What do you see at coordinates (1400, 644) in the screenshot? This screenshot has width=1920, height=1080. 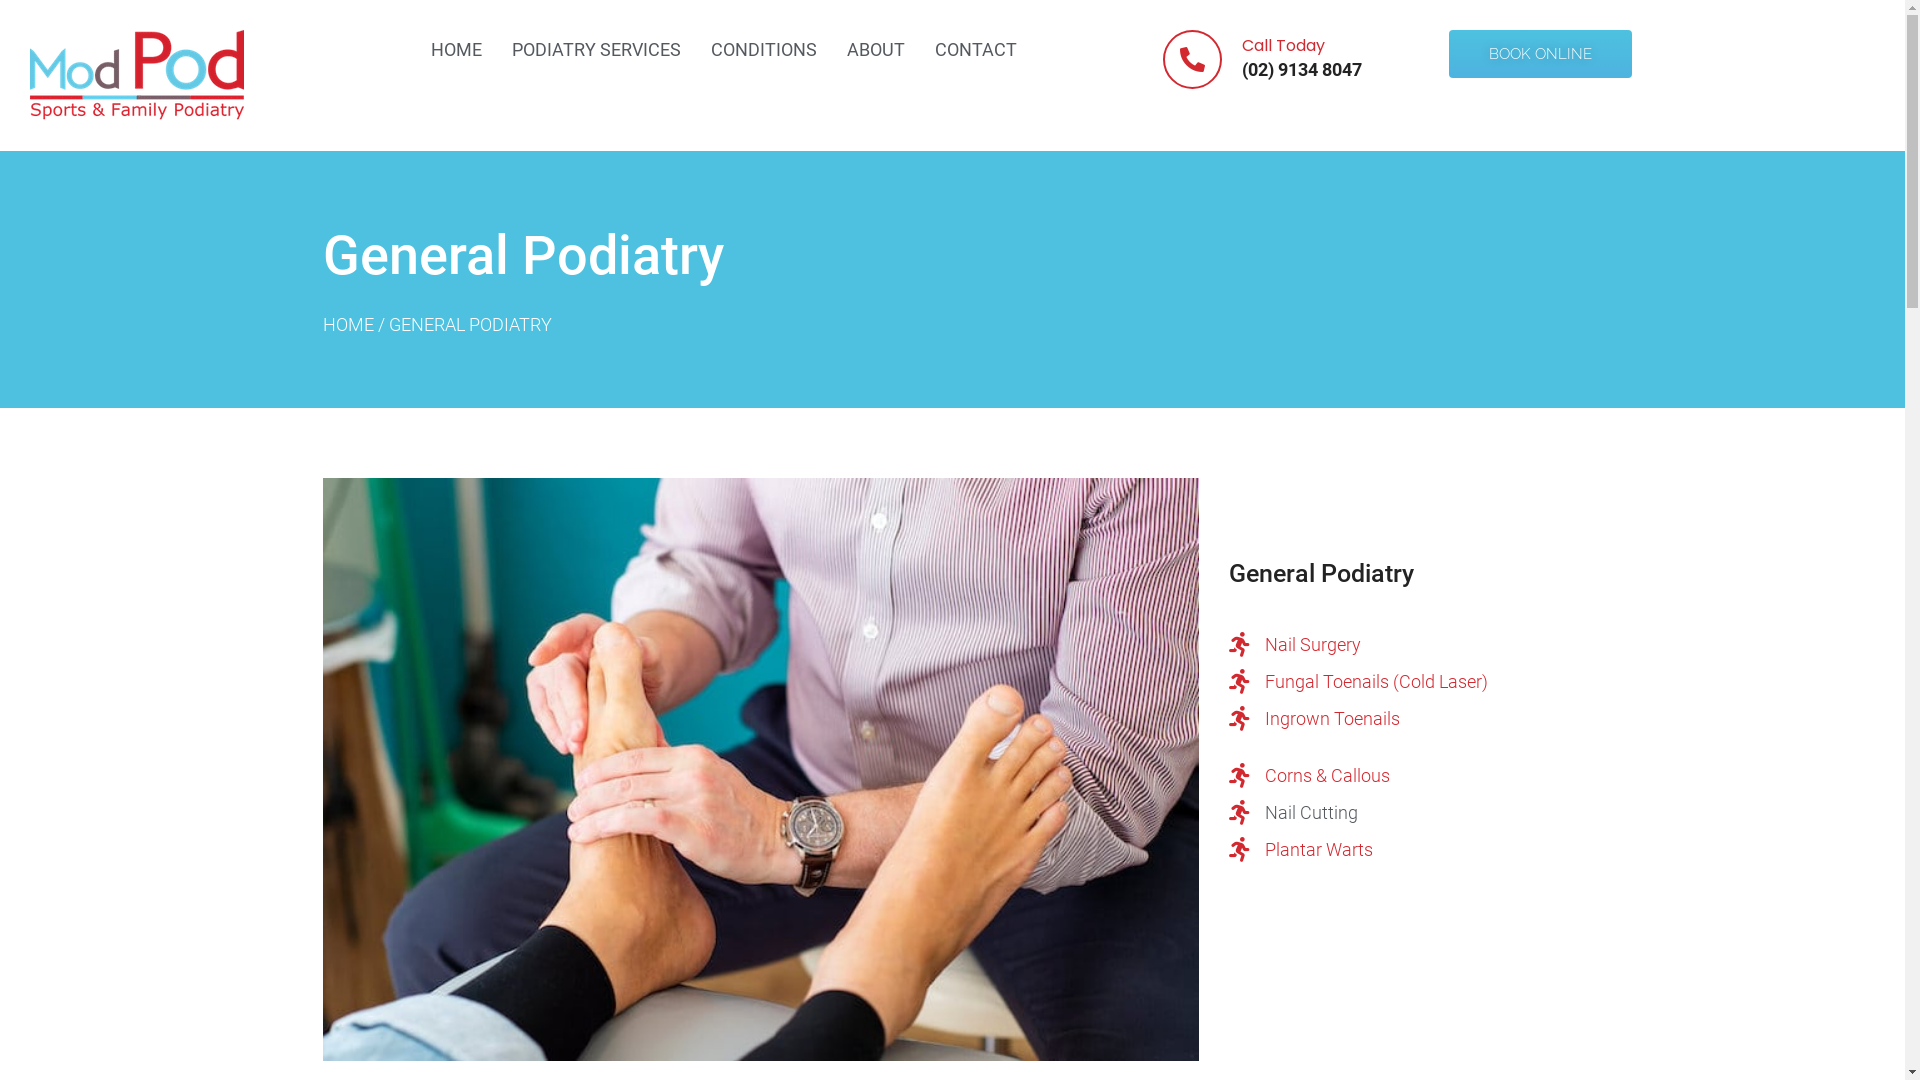 I see `Nail Surgery` at bounding box center [1400, 644].